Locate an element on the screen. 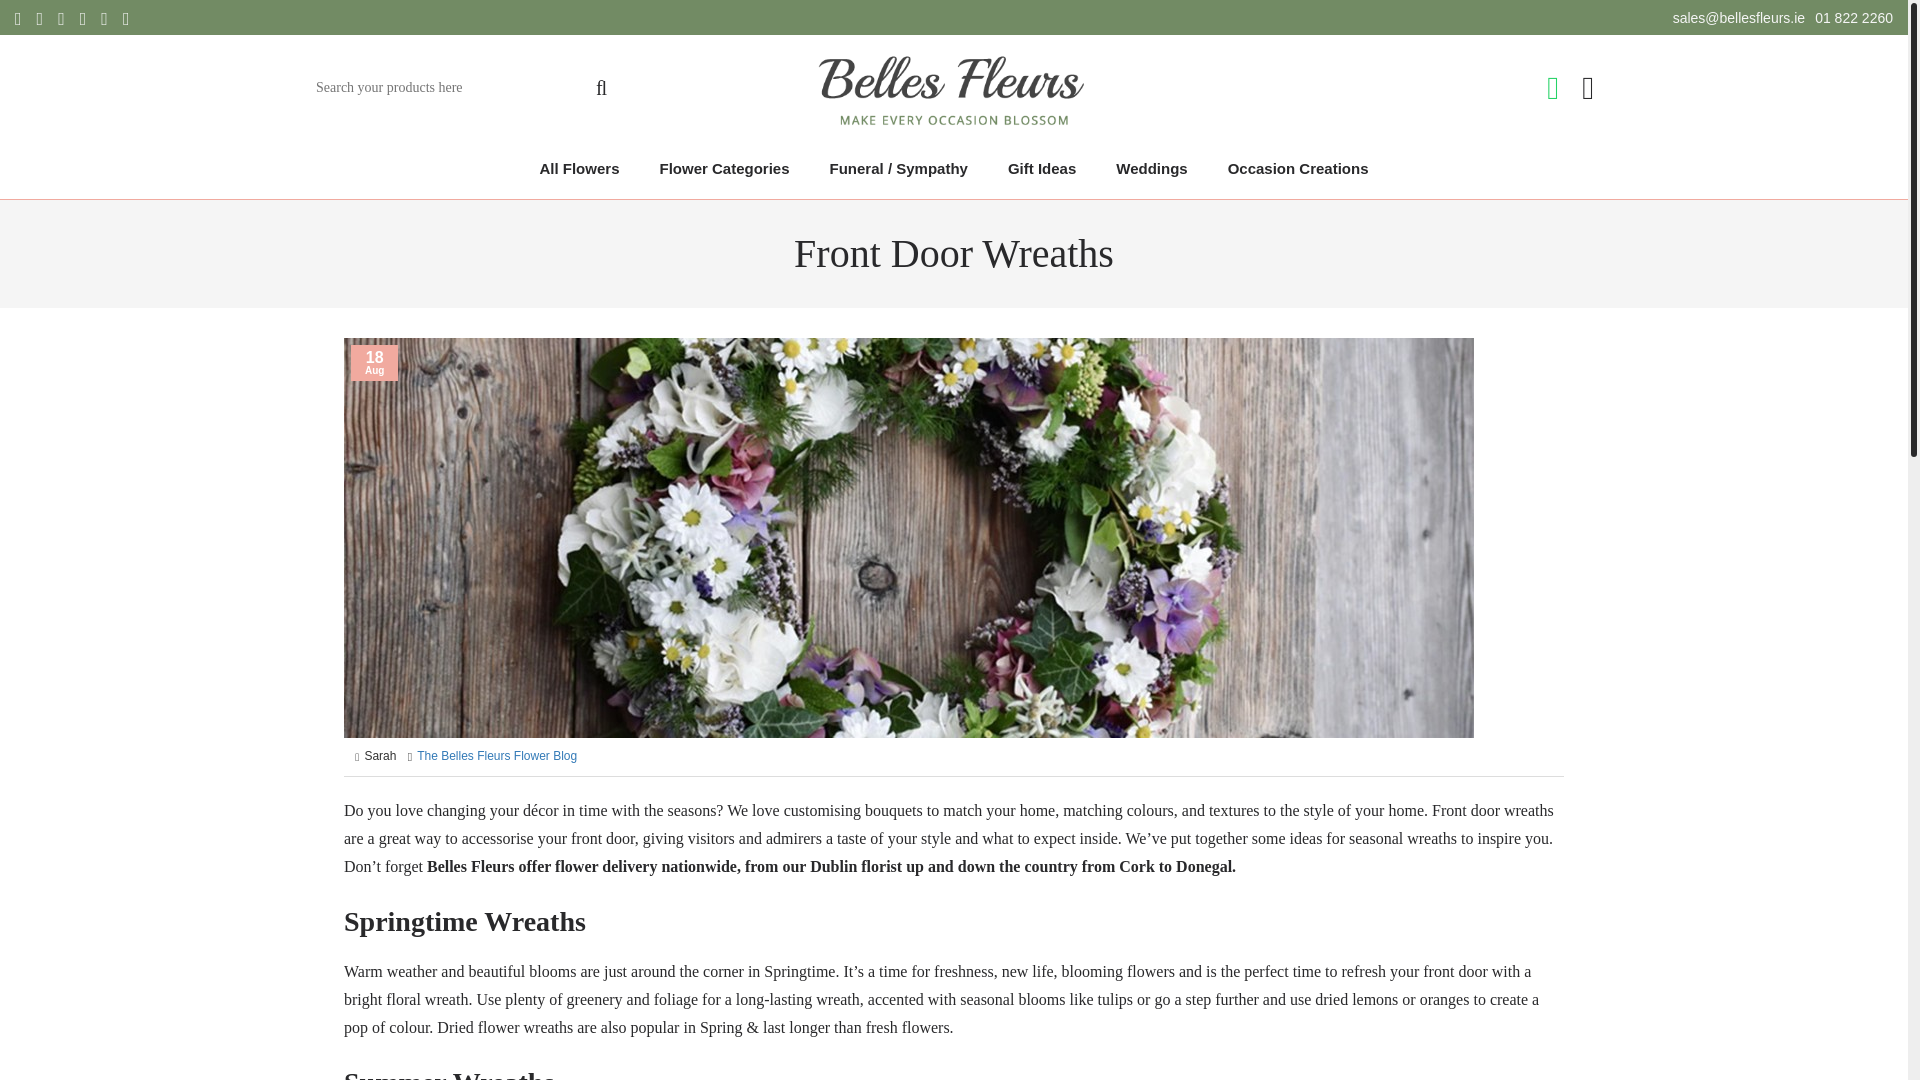 This screenshot has height=1080, width=1920. All Flowers is located at coordinates (578, 168).